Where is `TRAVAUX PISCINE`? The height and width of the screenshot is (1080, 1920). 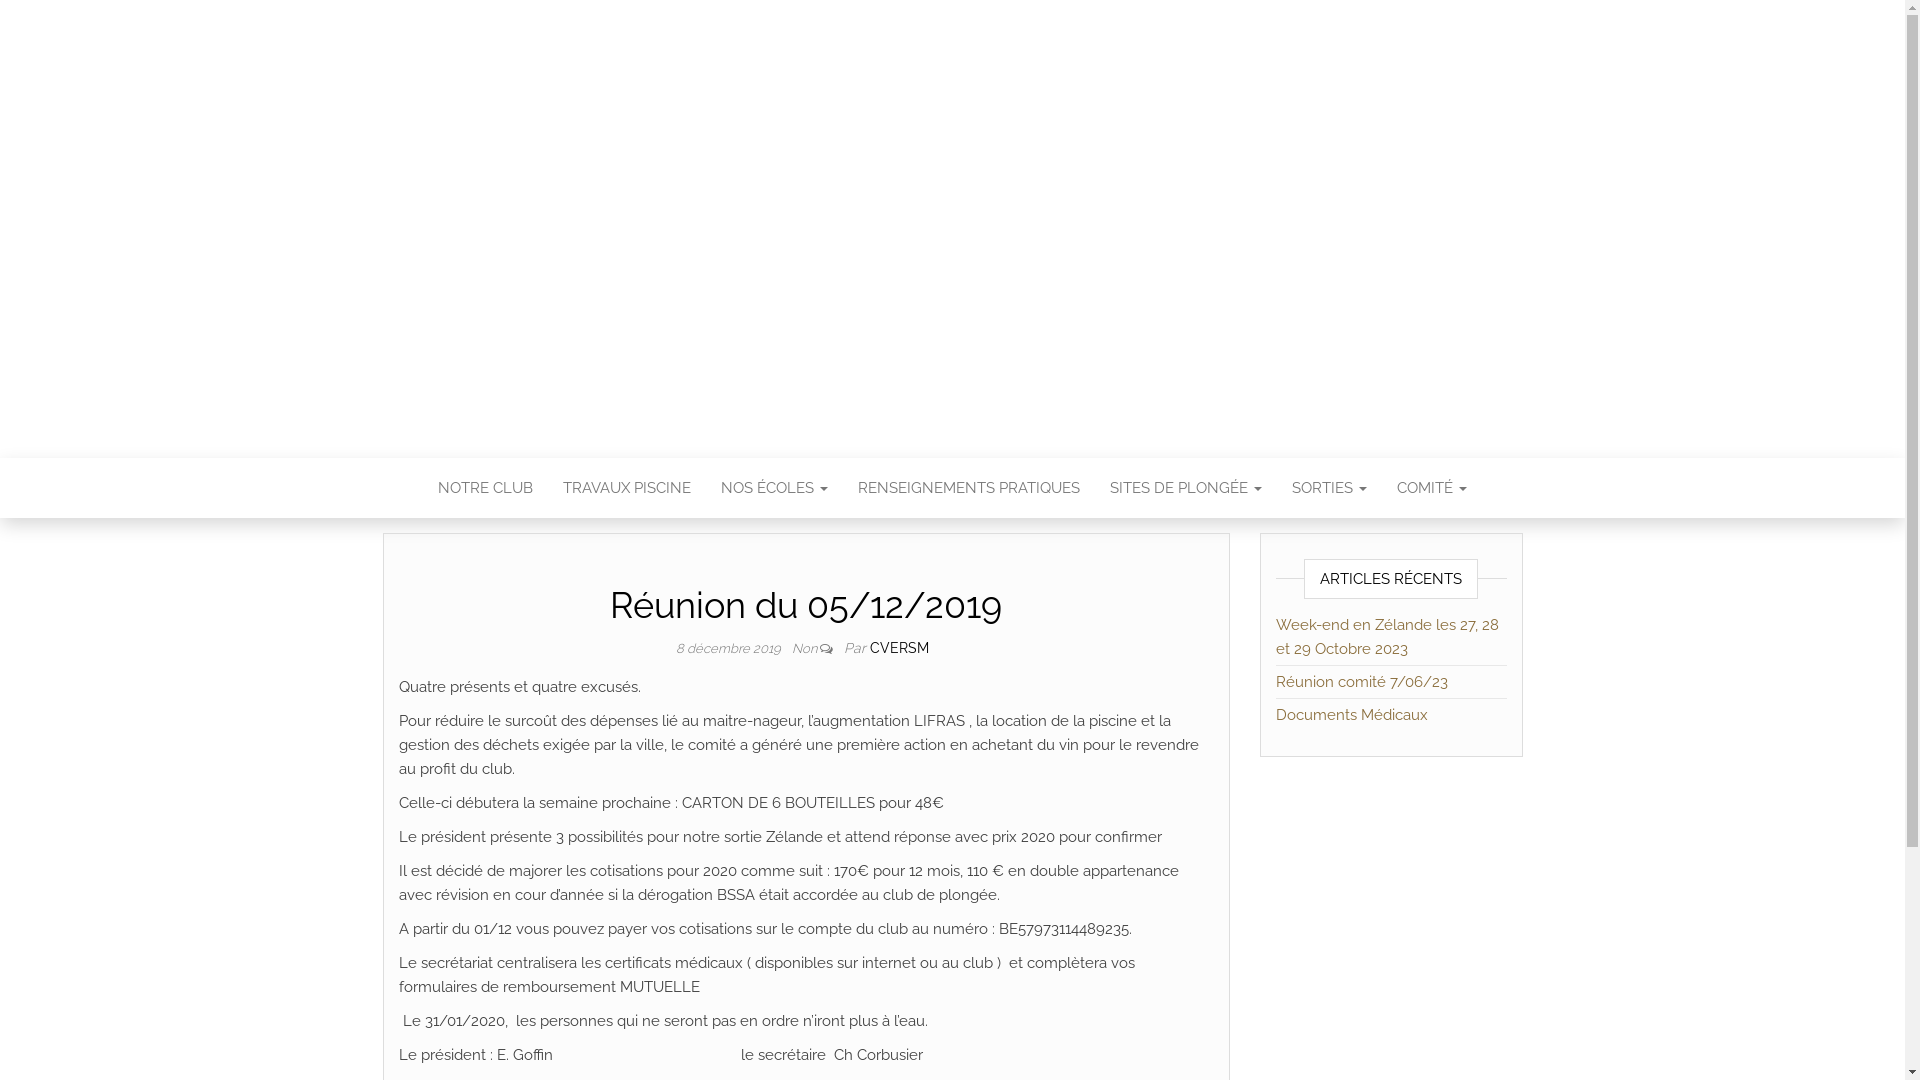 TRAVAUX PISCINE is located at coordinates (627, 488).